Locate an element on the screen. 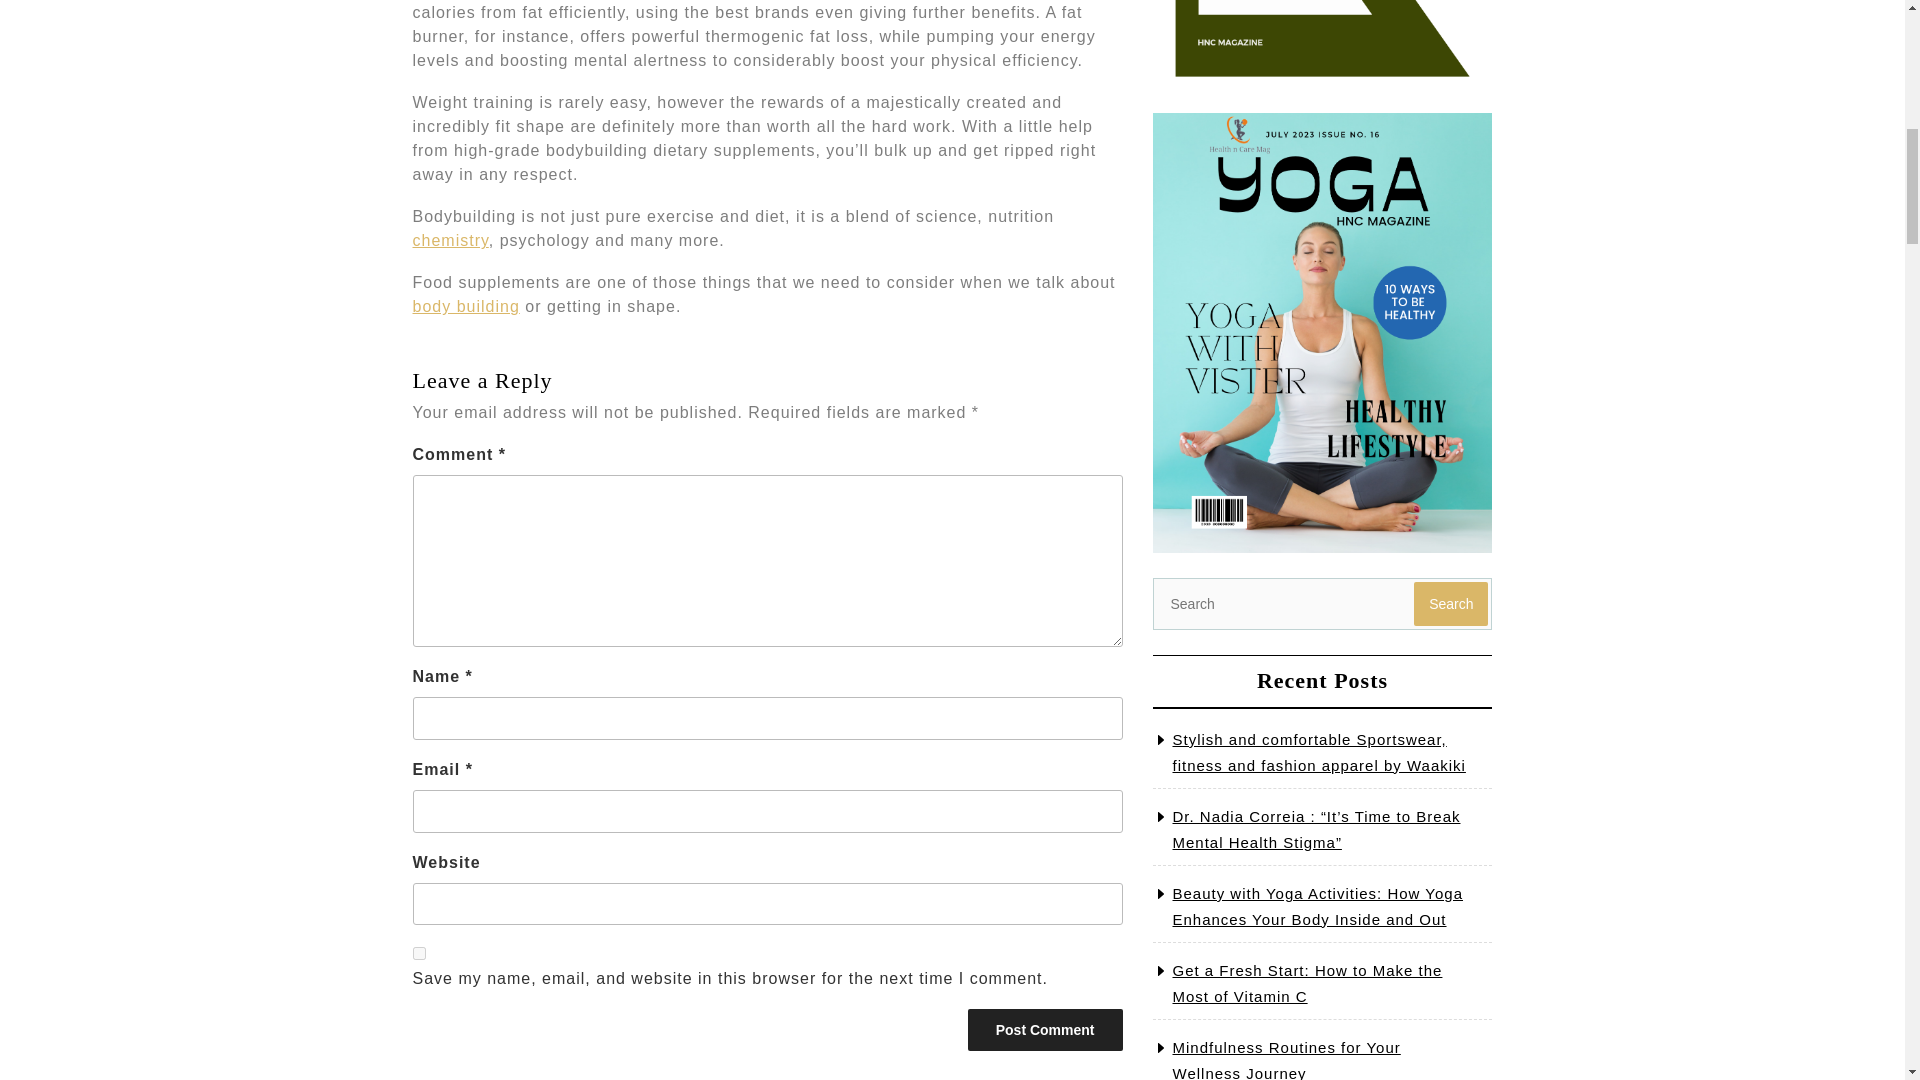  Mindfulness Routines for Your Wellness Journey is located at coordinates (1285, 1059).